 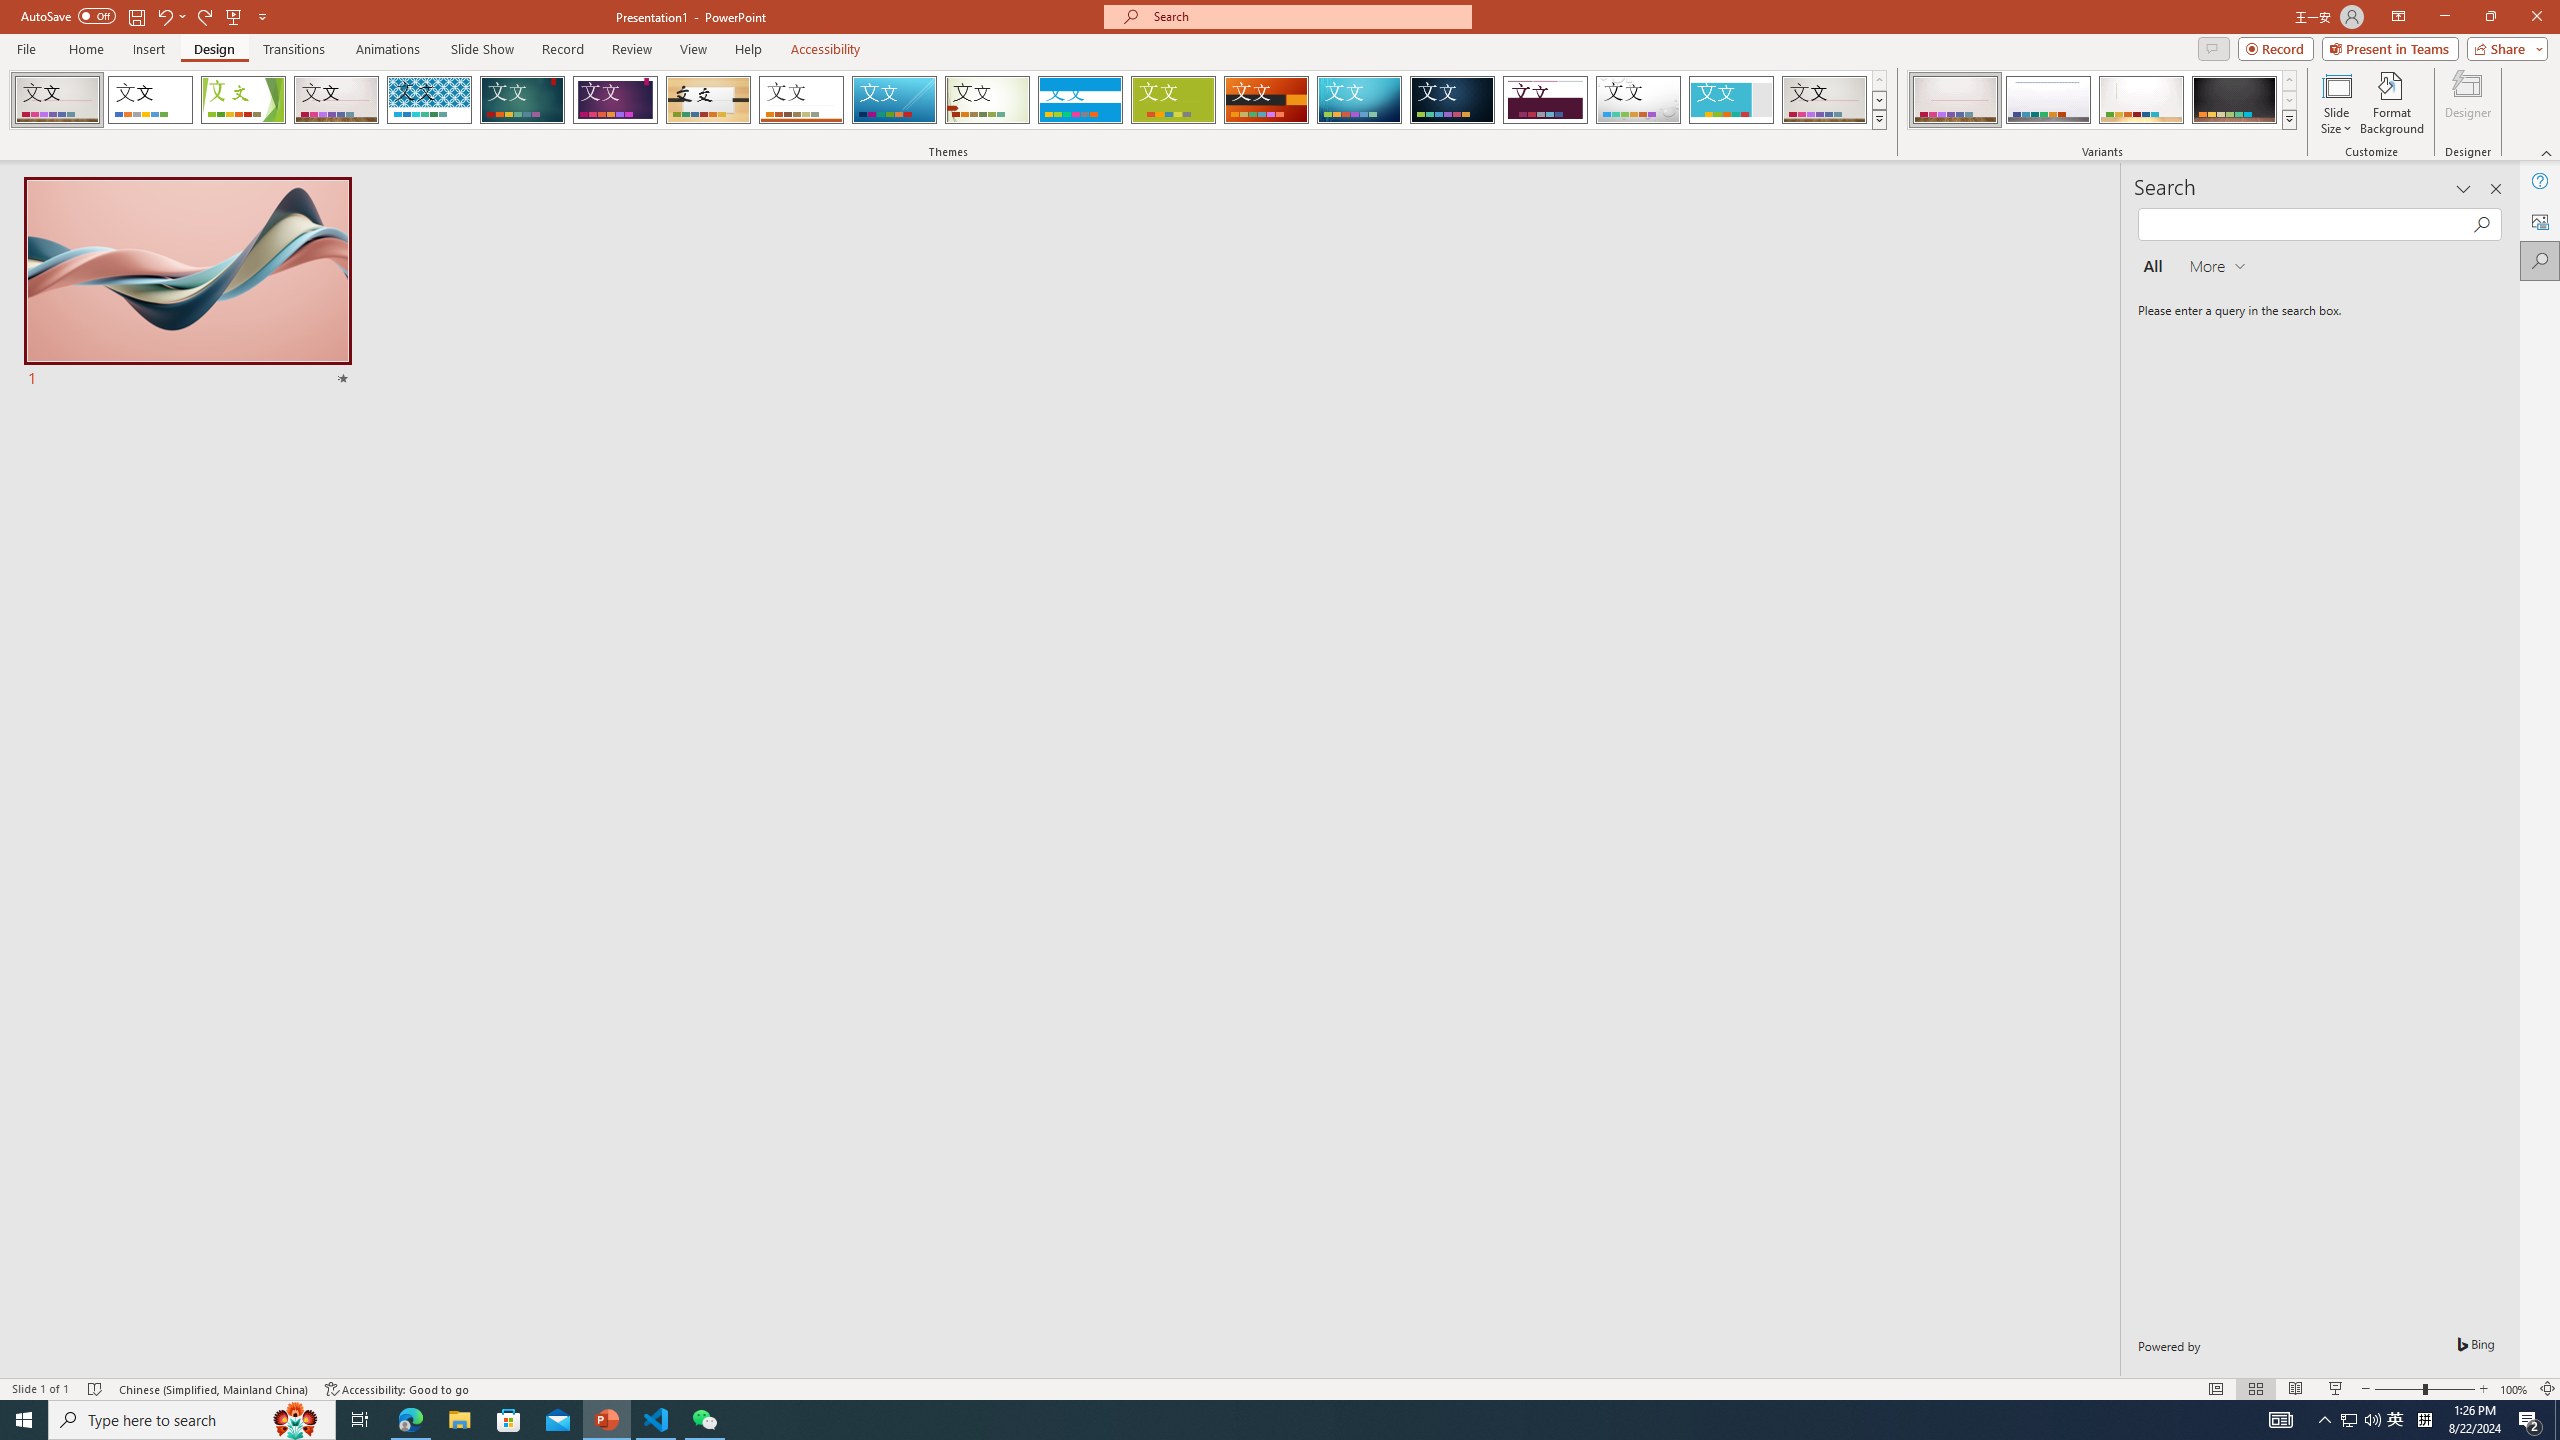 I want to click on Damask, so click(x=1452, y=100).